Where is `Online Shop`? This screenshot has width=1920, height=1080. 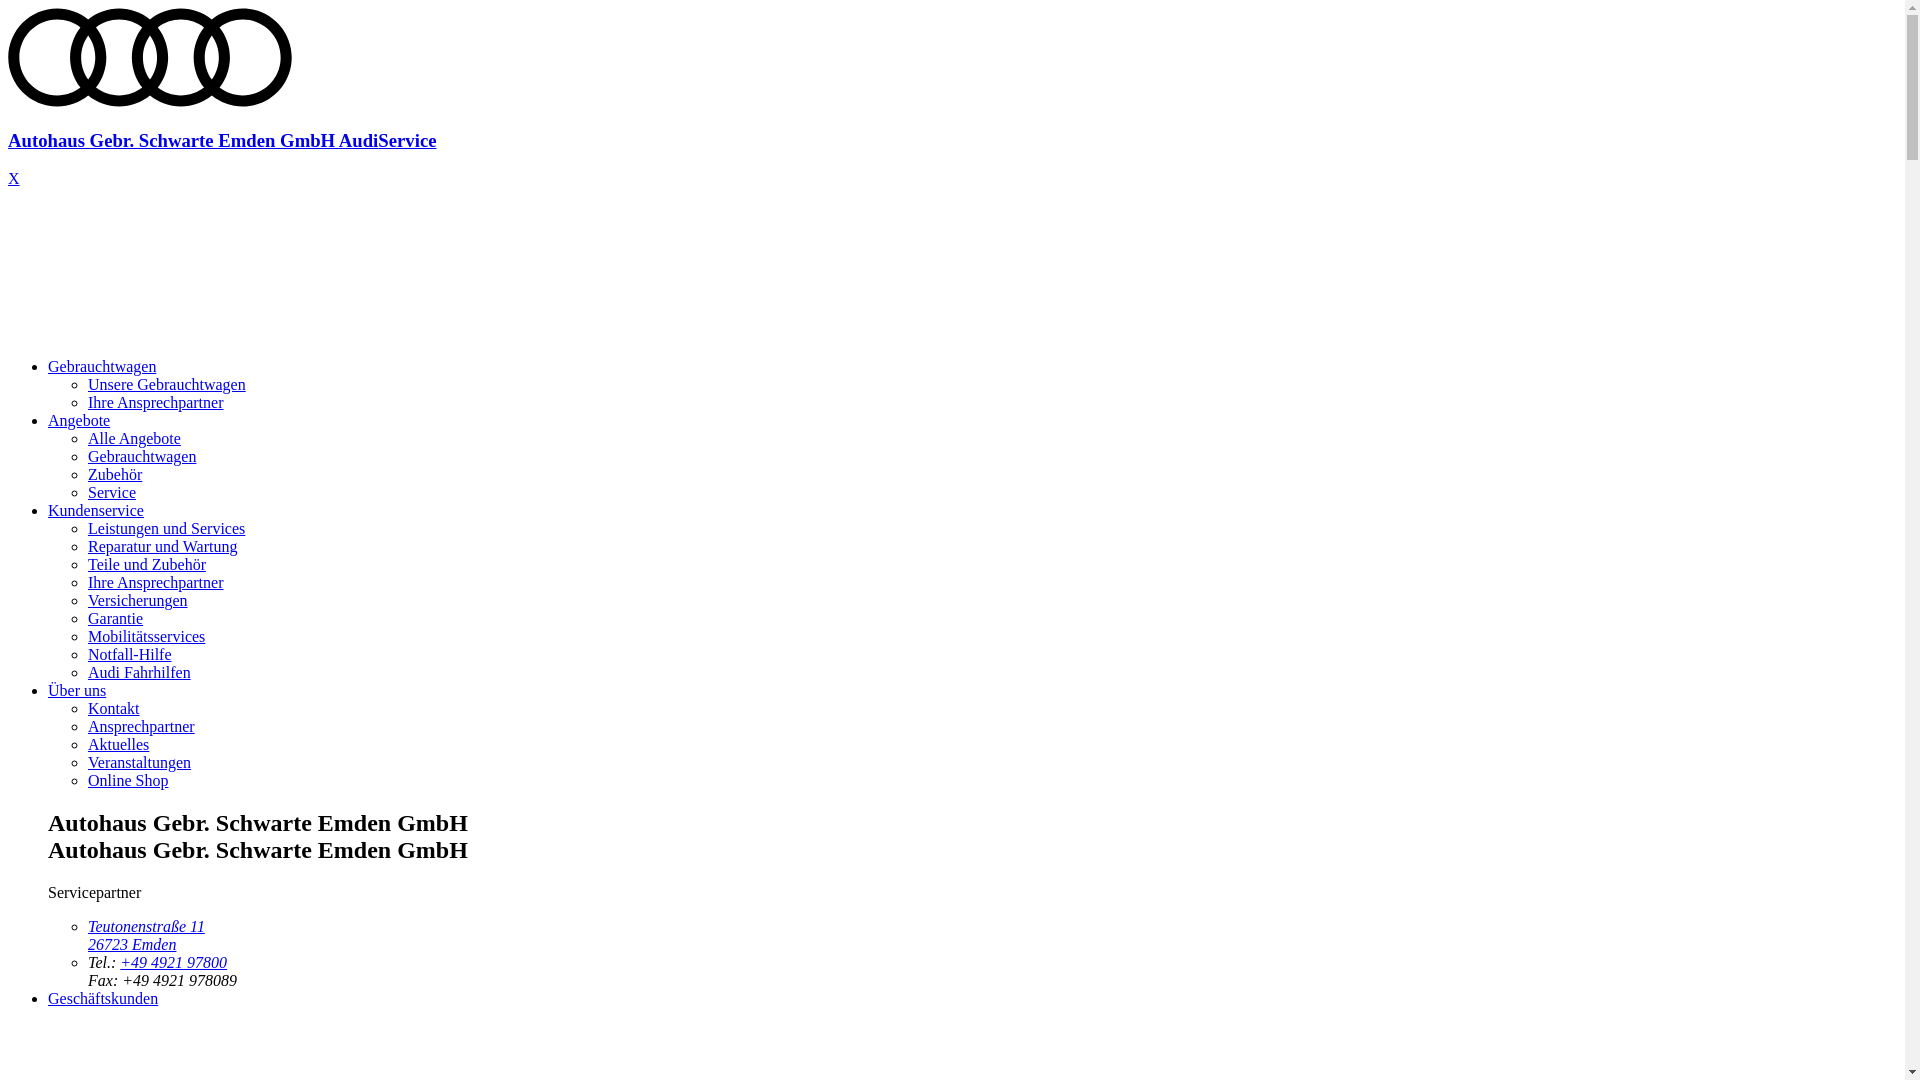 Online Shop is located at coordinates (128, 780).